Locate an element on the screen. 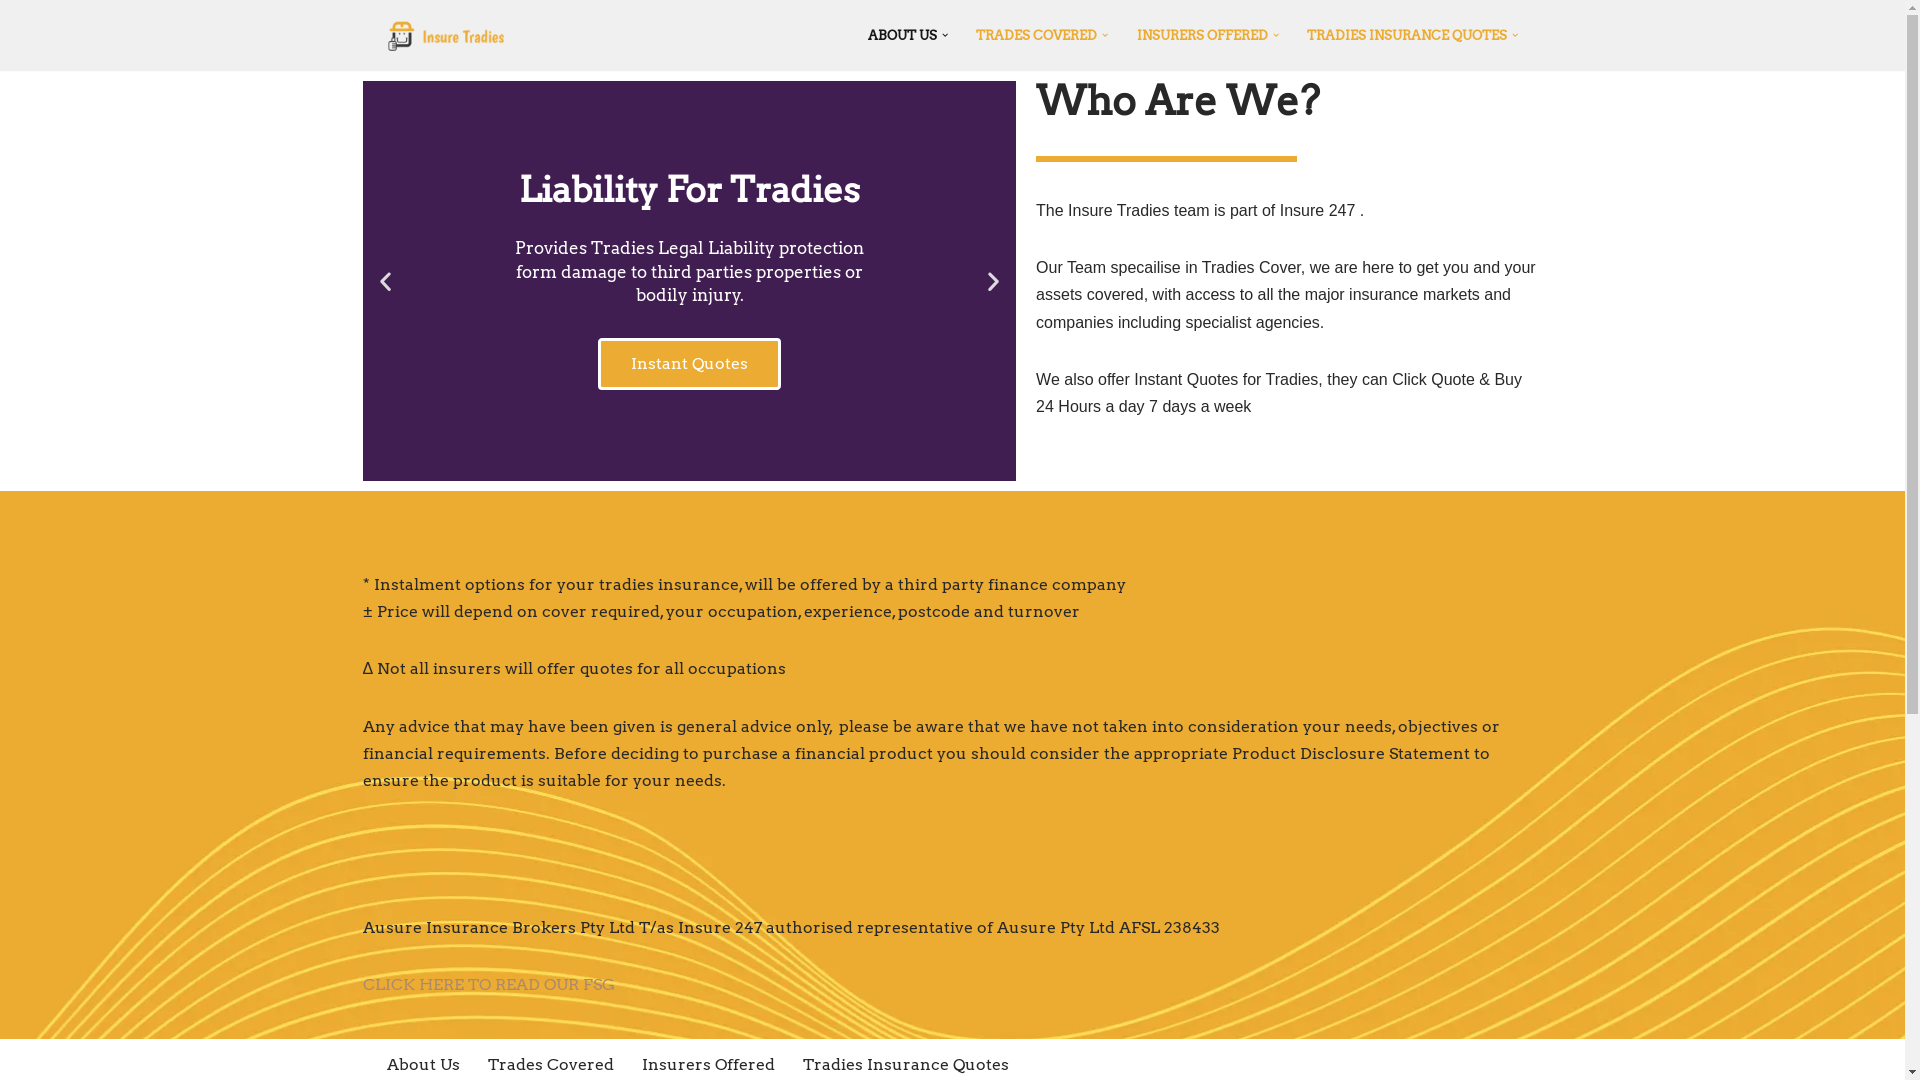 The width and height of the screenshot is (1920, 1080). TRADES COVERED is located at coordinates (1036, 36).